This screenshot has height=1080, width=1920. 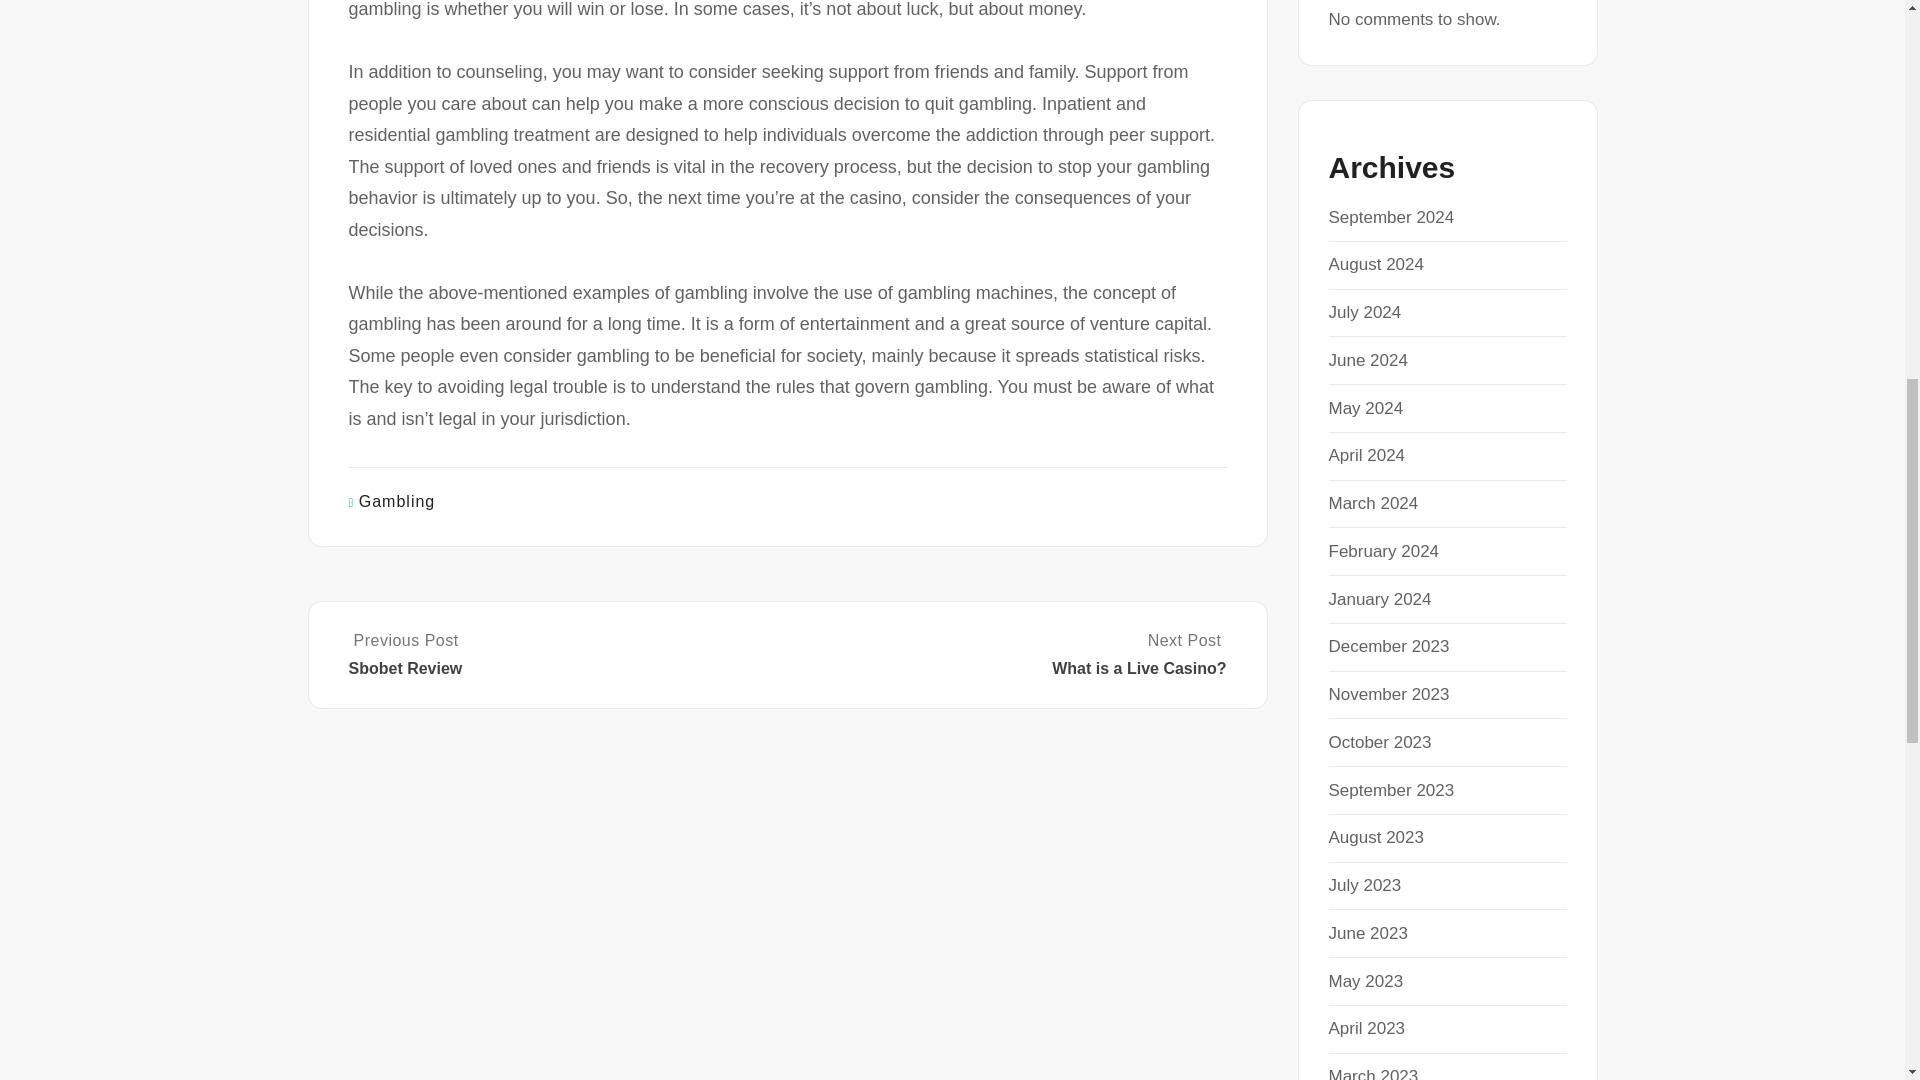 I want to click on April 2024, so click(x=1366, y=456).